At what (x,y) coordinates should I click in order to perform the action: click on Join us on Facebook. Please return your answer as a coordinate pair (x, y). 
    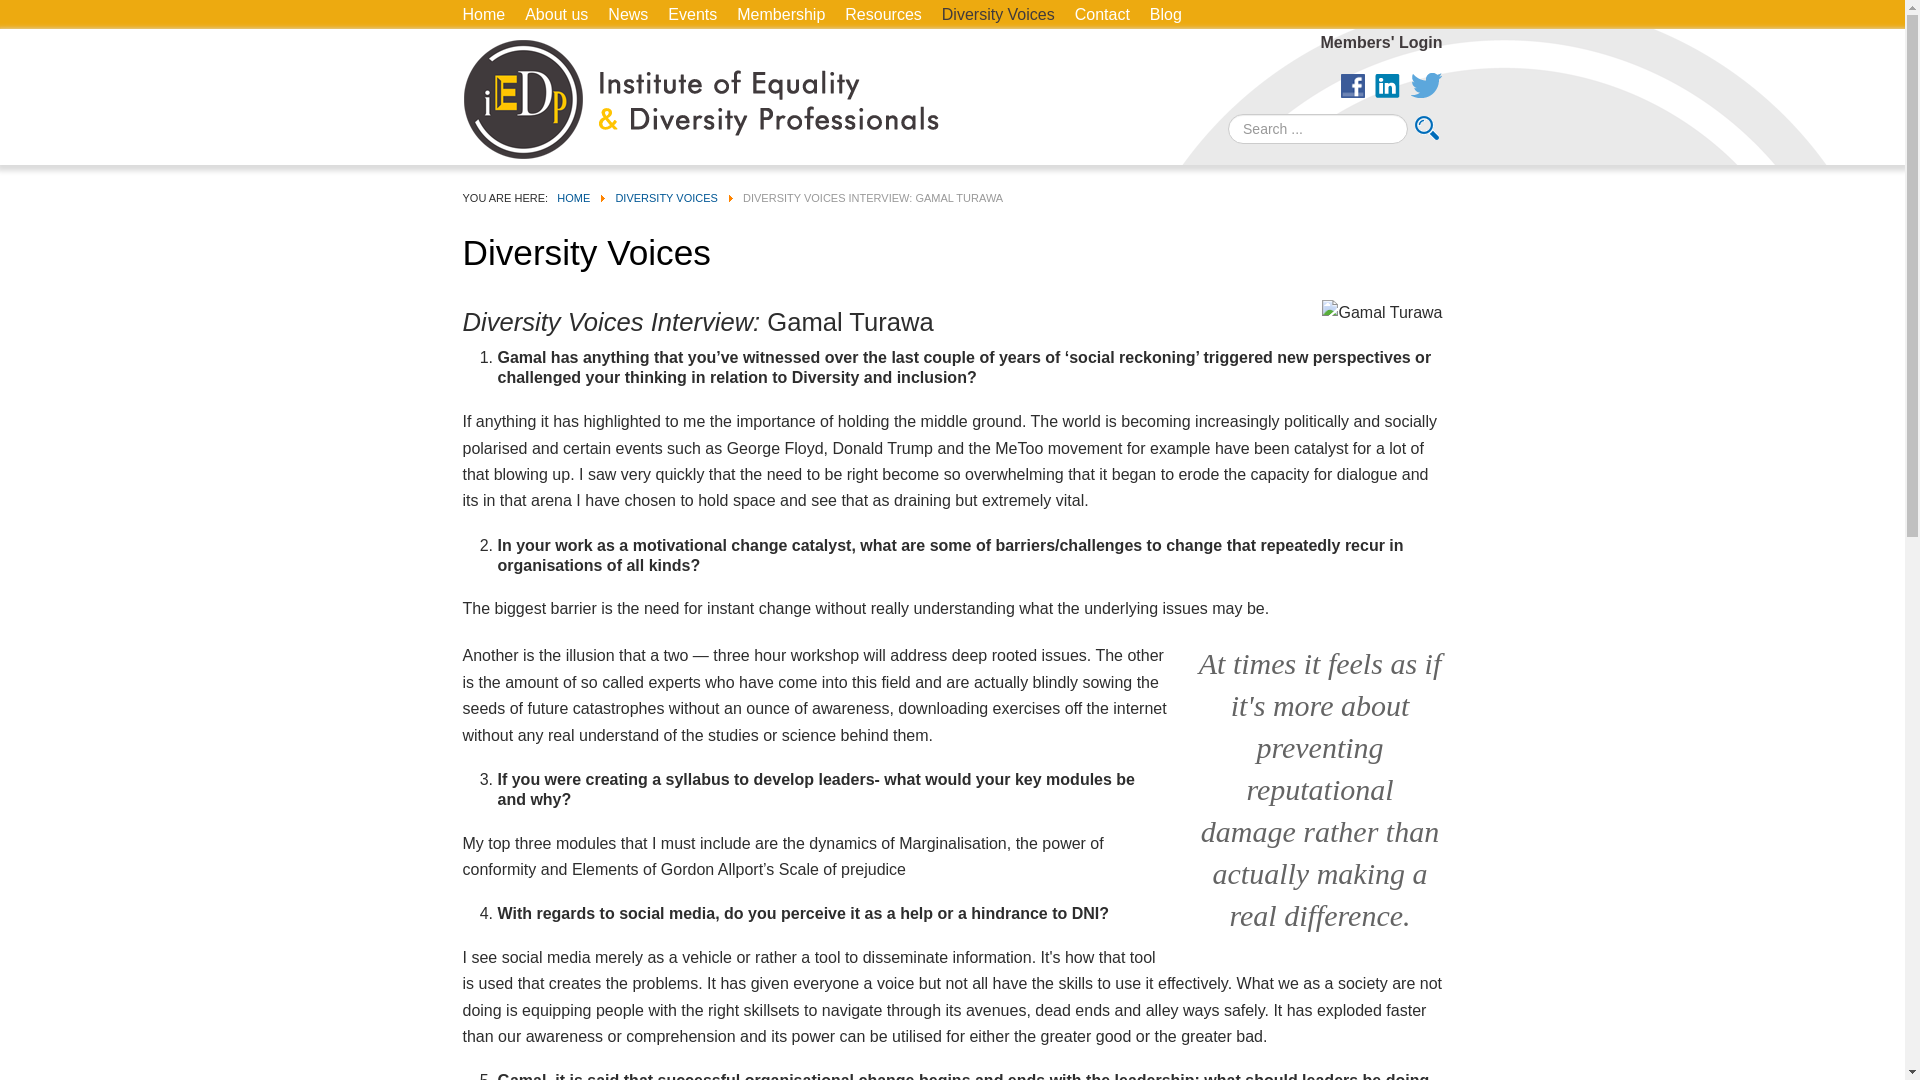
    Looking at the image, I should click on (1352, 86).